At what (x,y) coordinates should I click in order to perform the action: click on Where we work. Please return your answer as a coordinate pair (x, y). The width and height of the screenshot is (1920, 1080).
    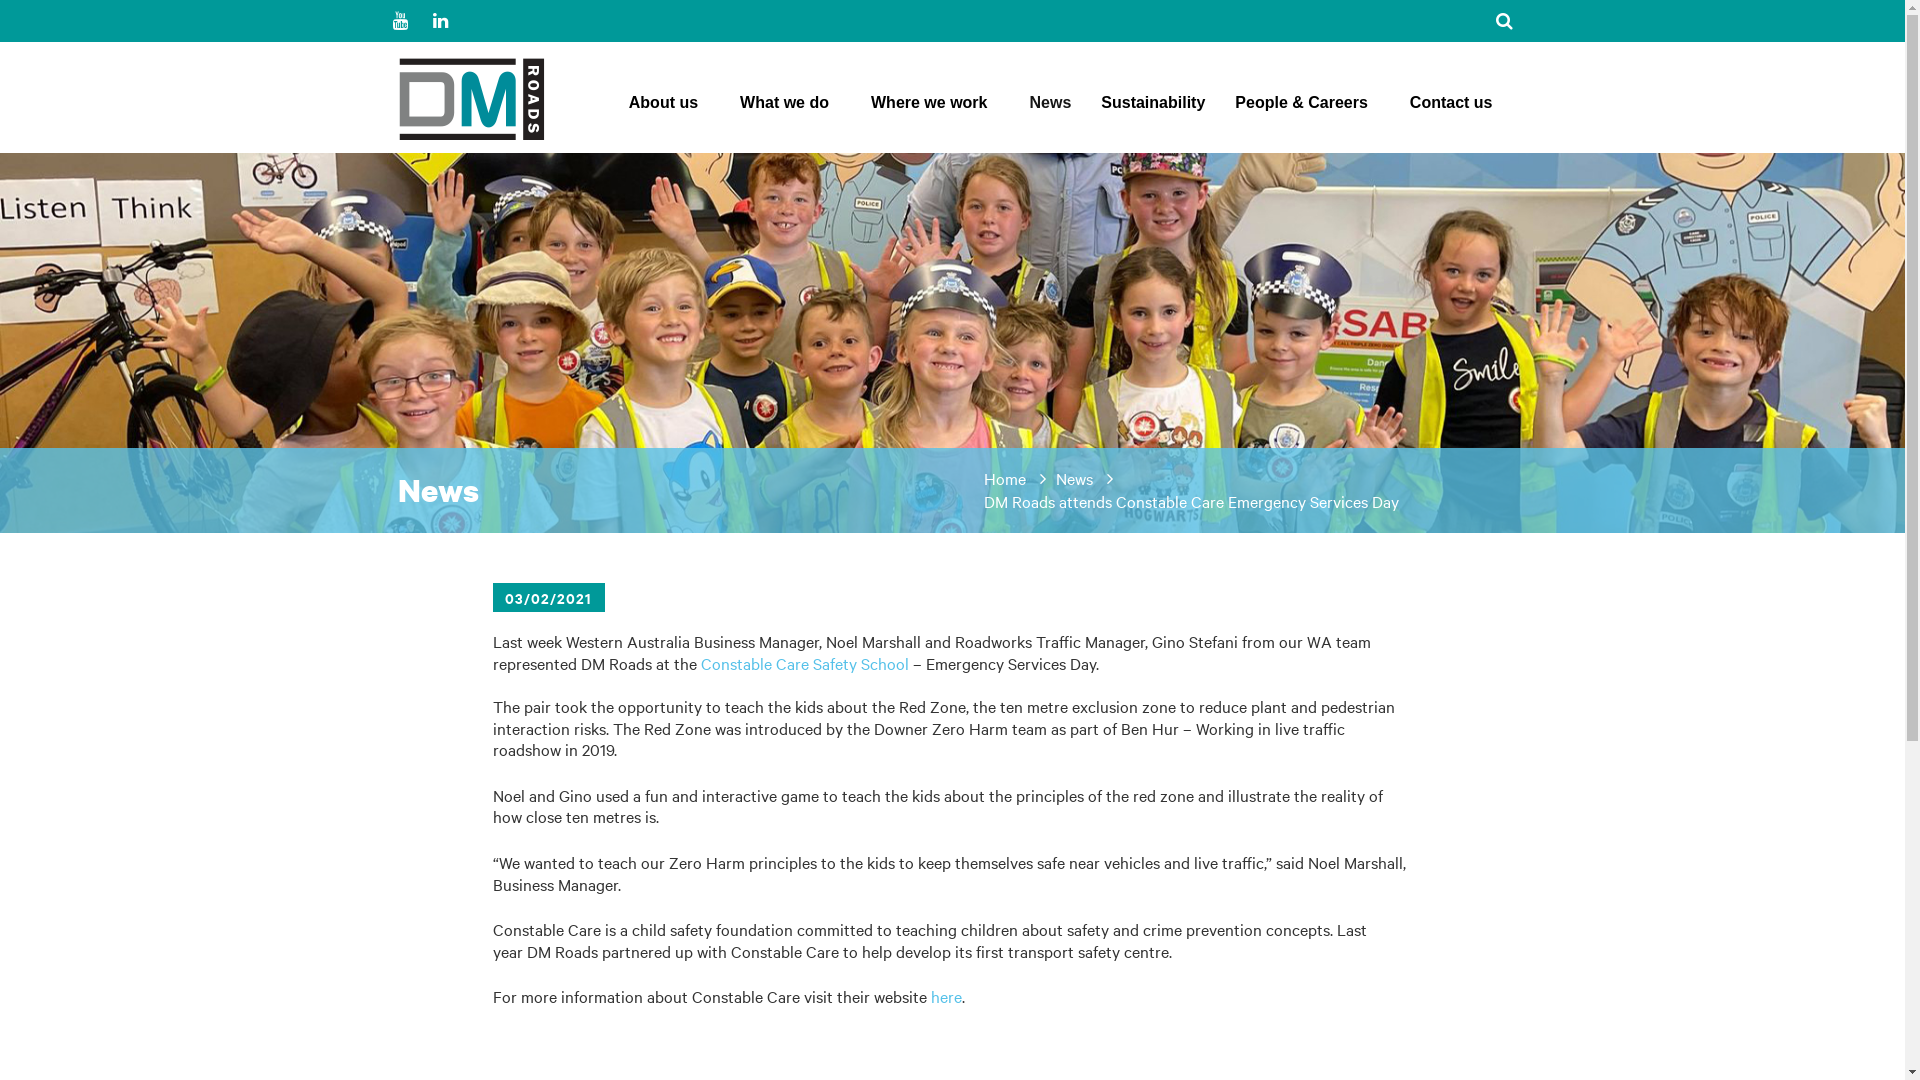
    Looking at the image, I should click on (934, 109).